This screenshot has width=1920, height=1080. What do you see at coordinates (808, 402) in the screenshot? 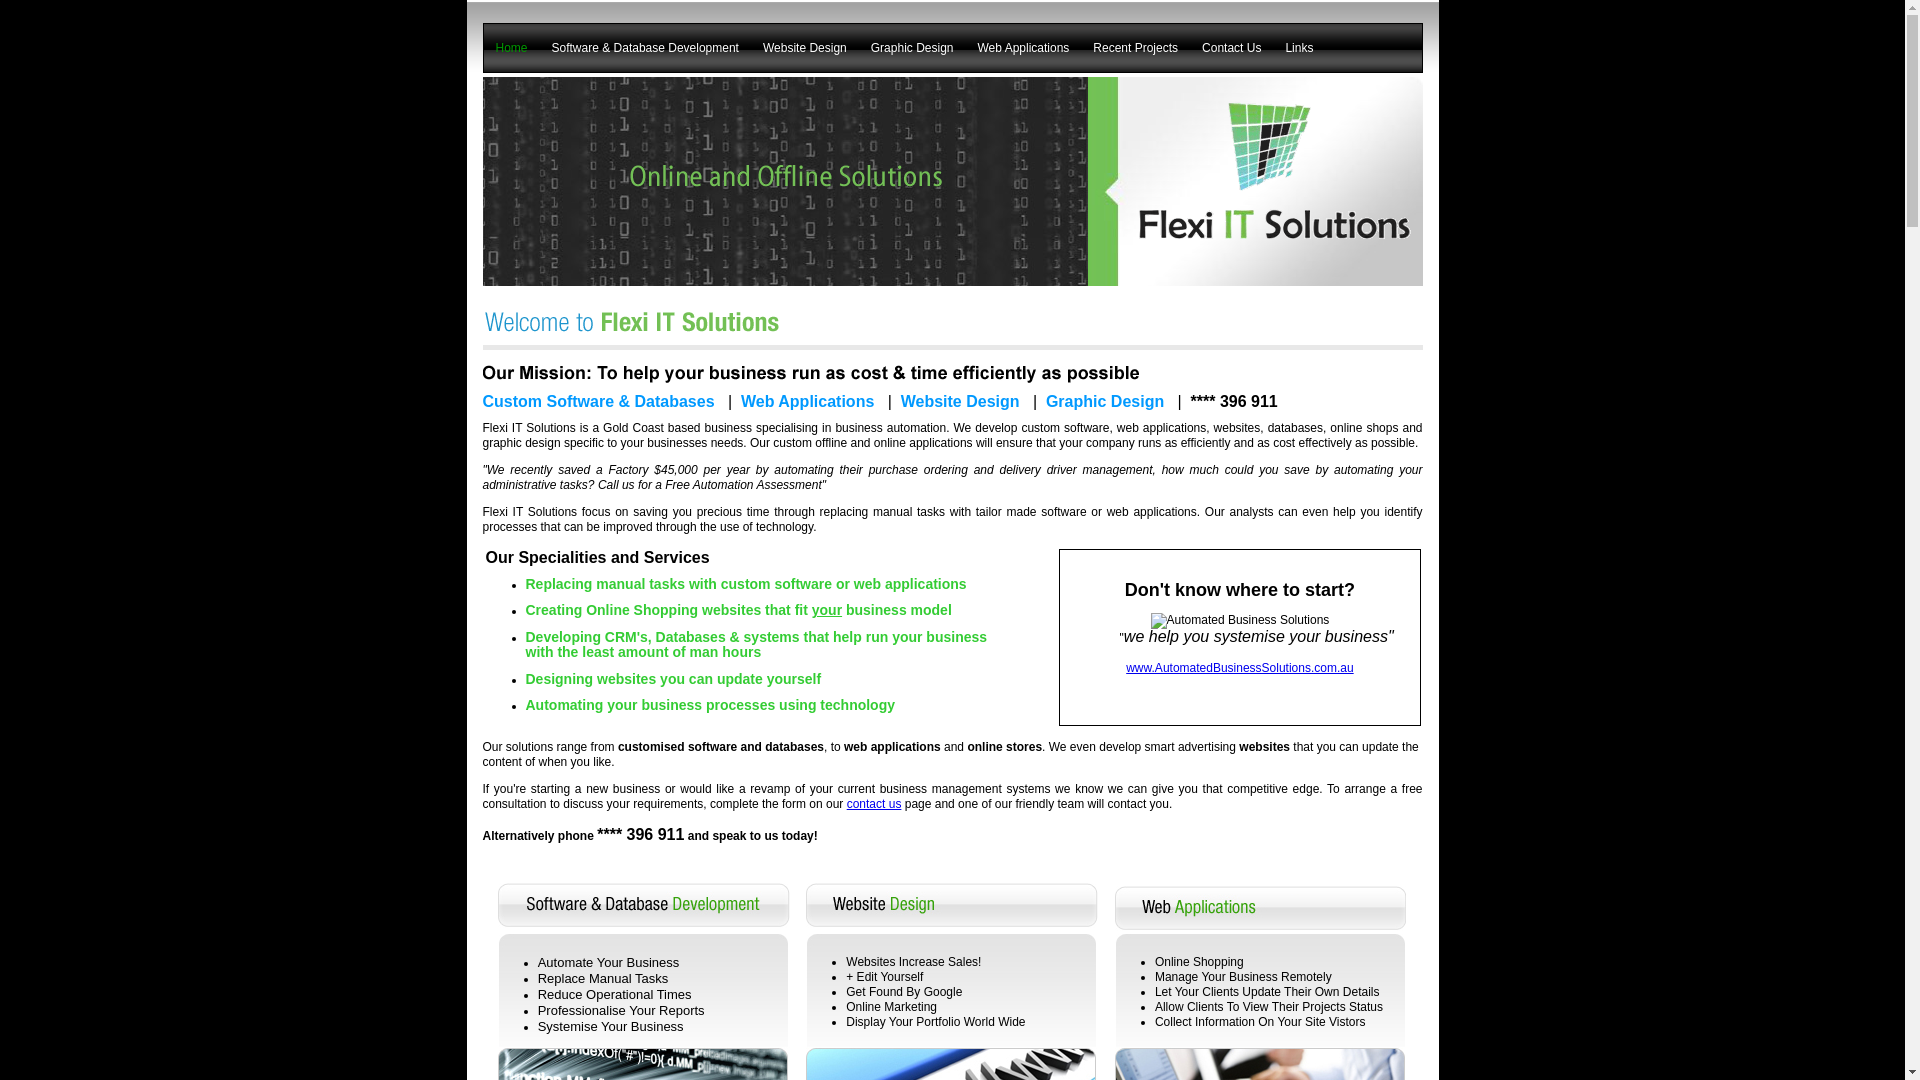
I see `Web Applications` at bounding box center [808, 402].